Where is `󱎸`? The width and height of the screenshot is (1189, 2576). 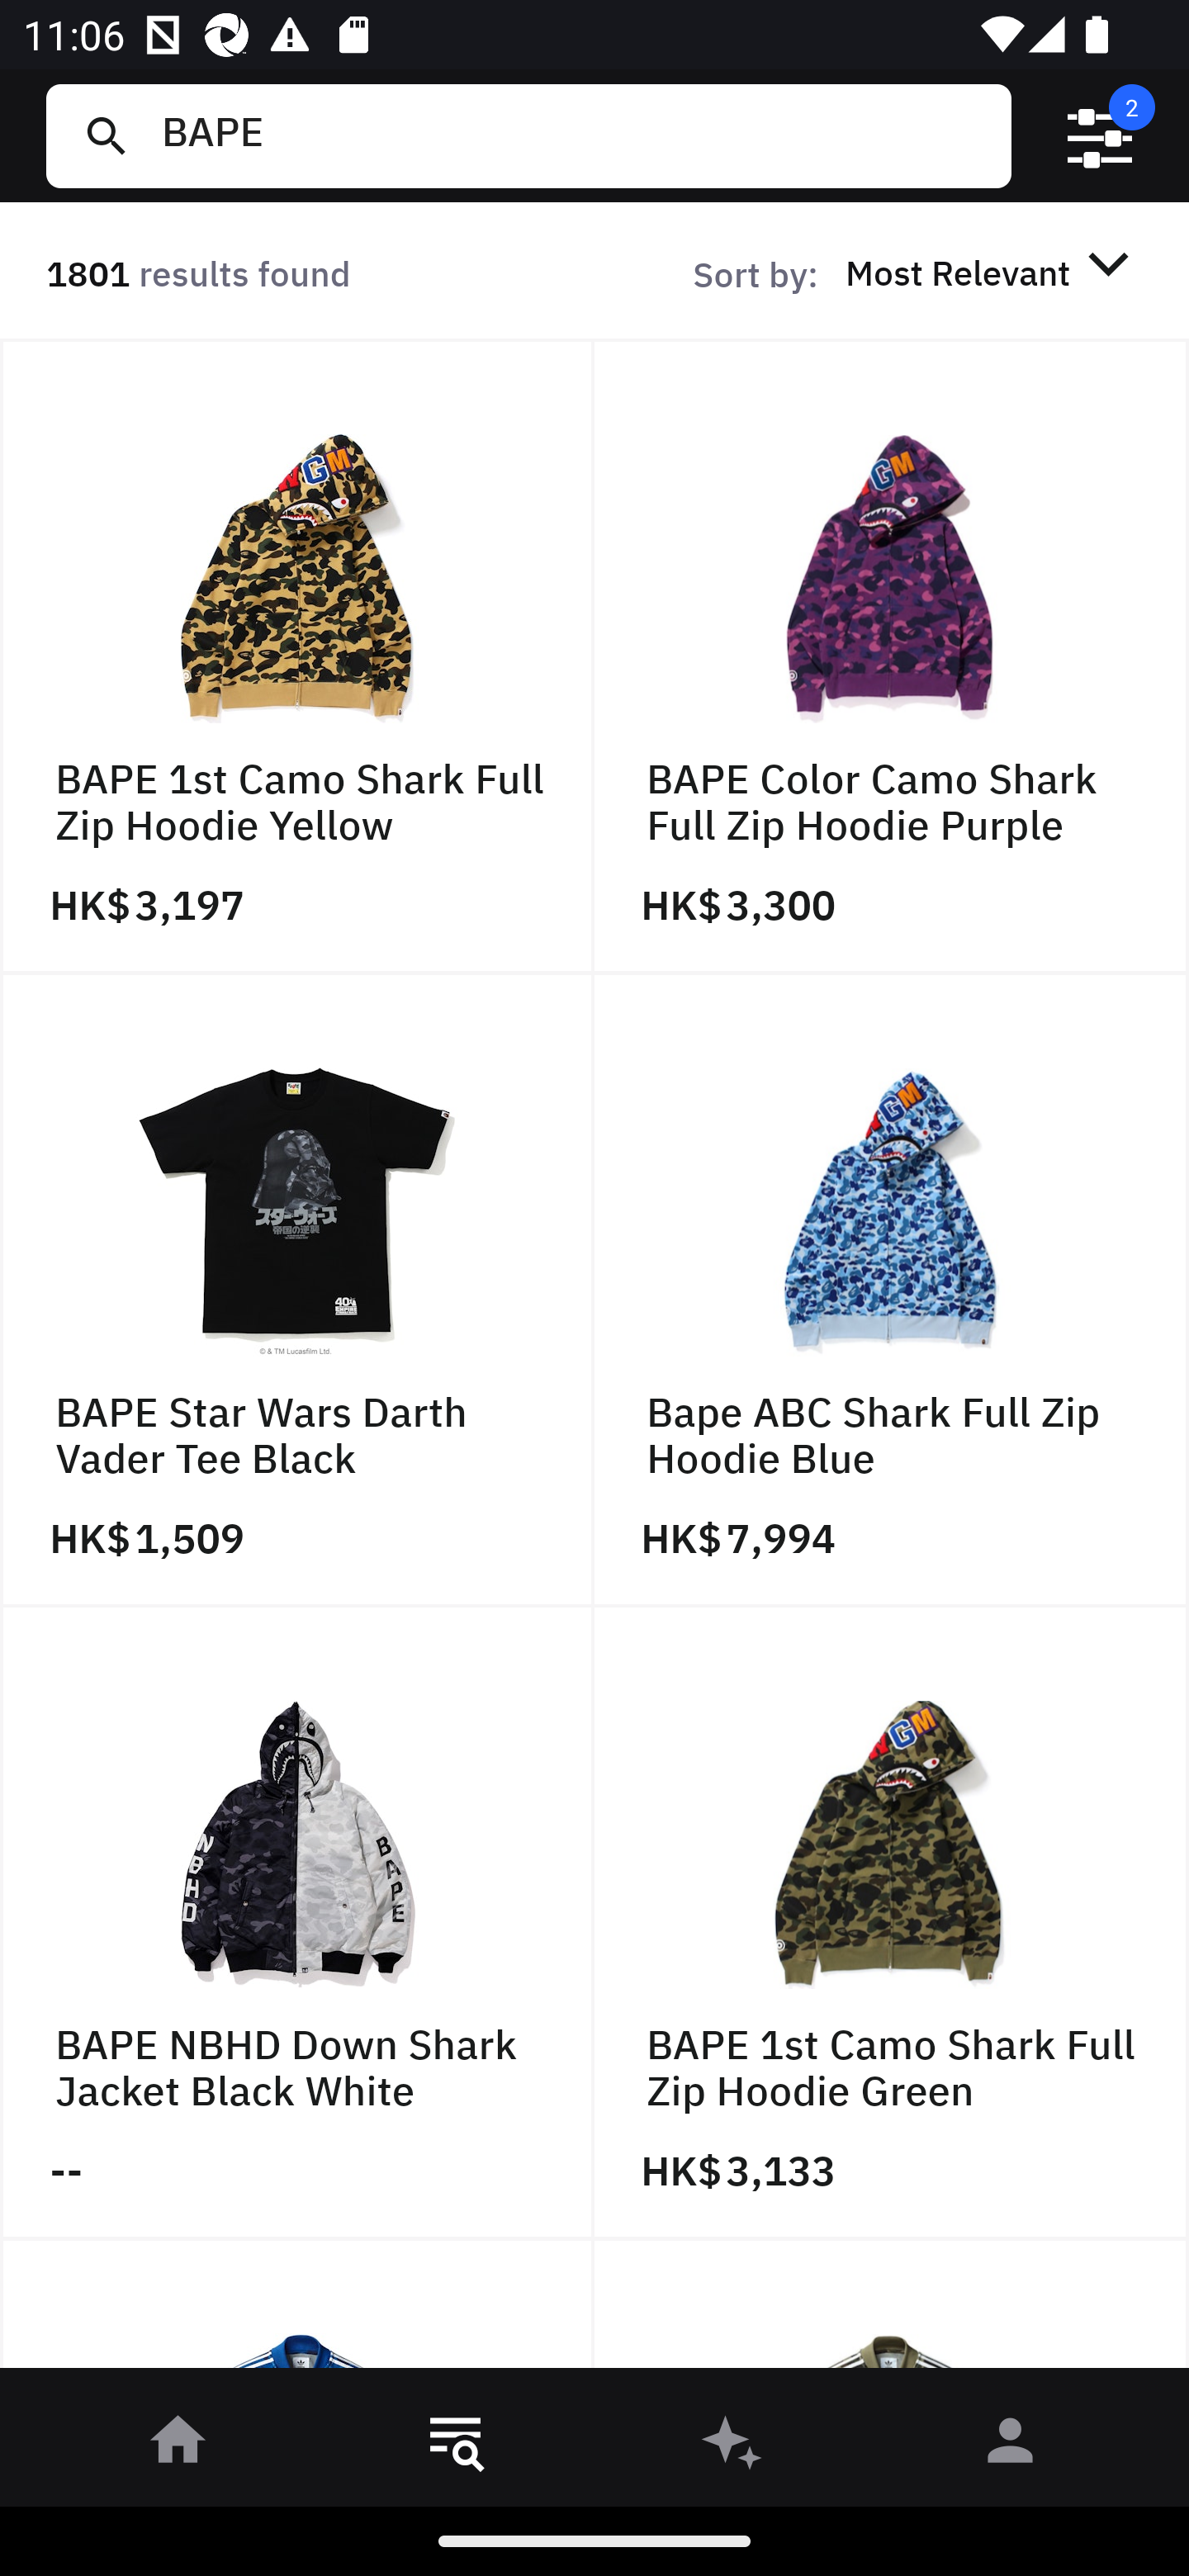 󱎸 is located at coordinates (456, 2446).